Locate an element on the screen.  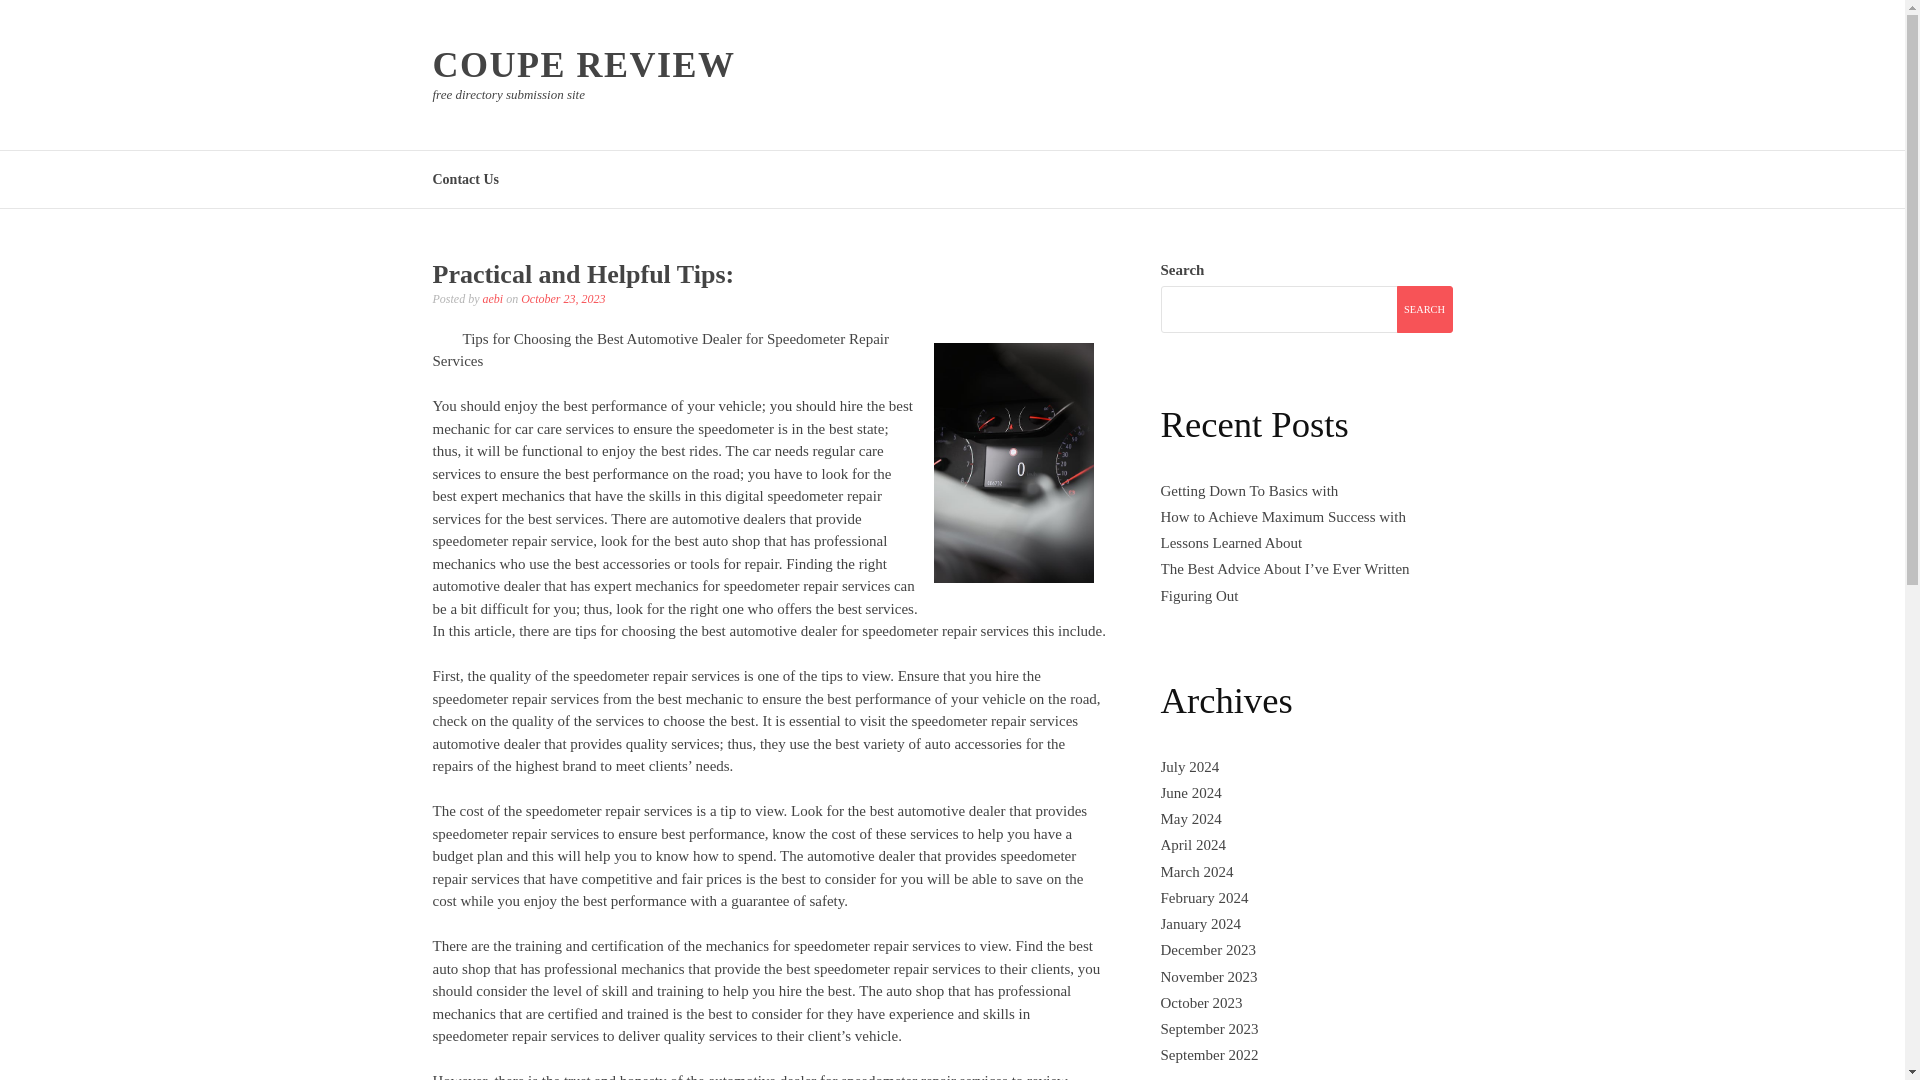
October 2023 is located at coordinates (1200, 1002).